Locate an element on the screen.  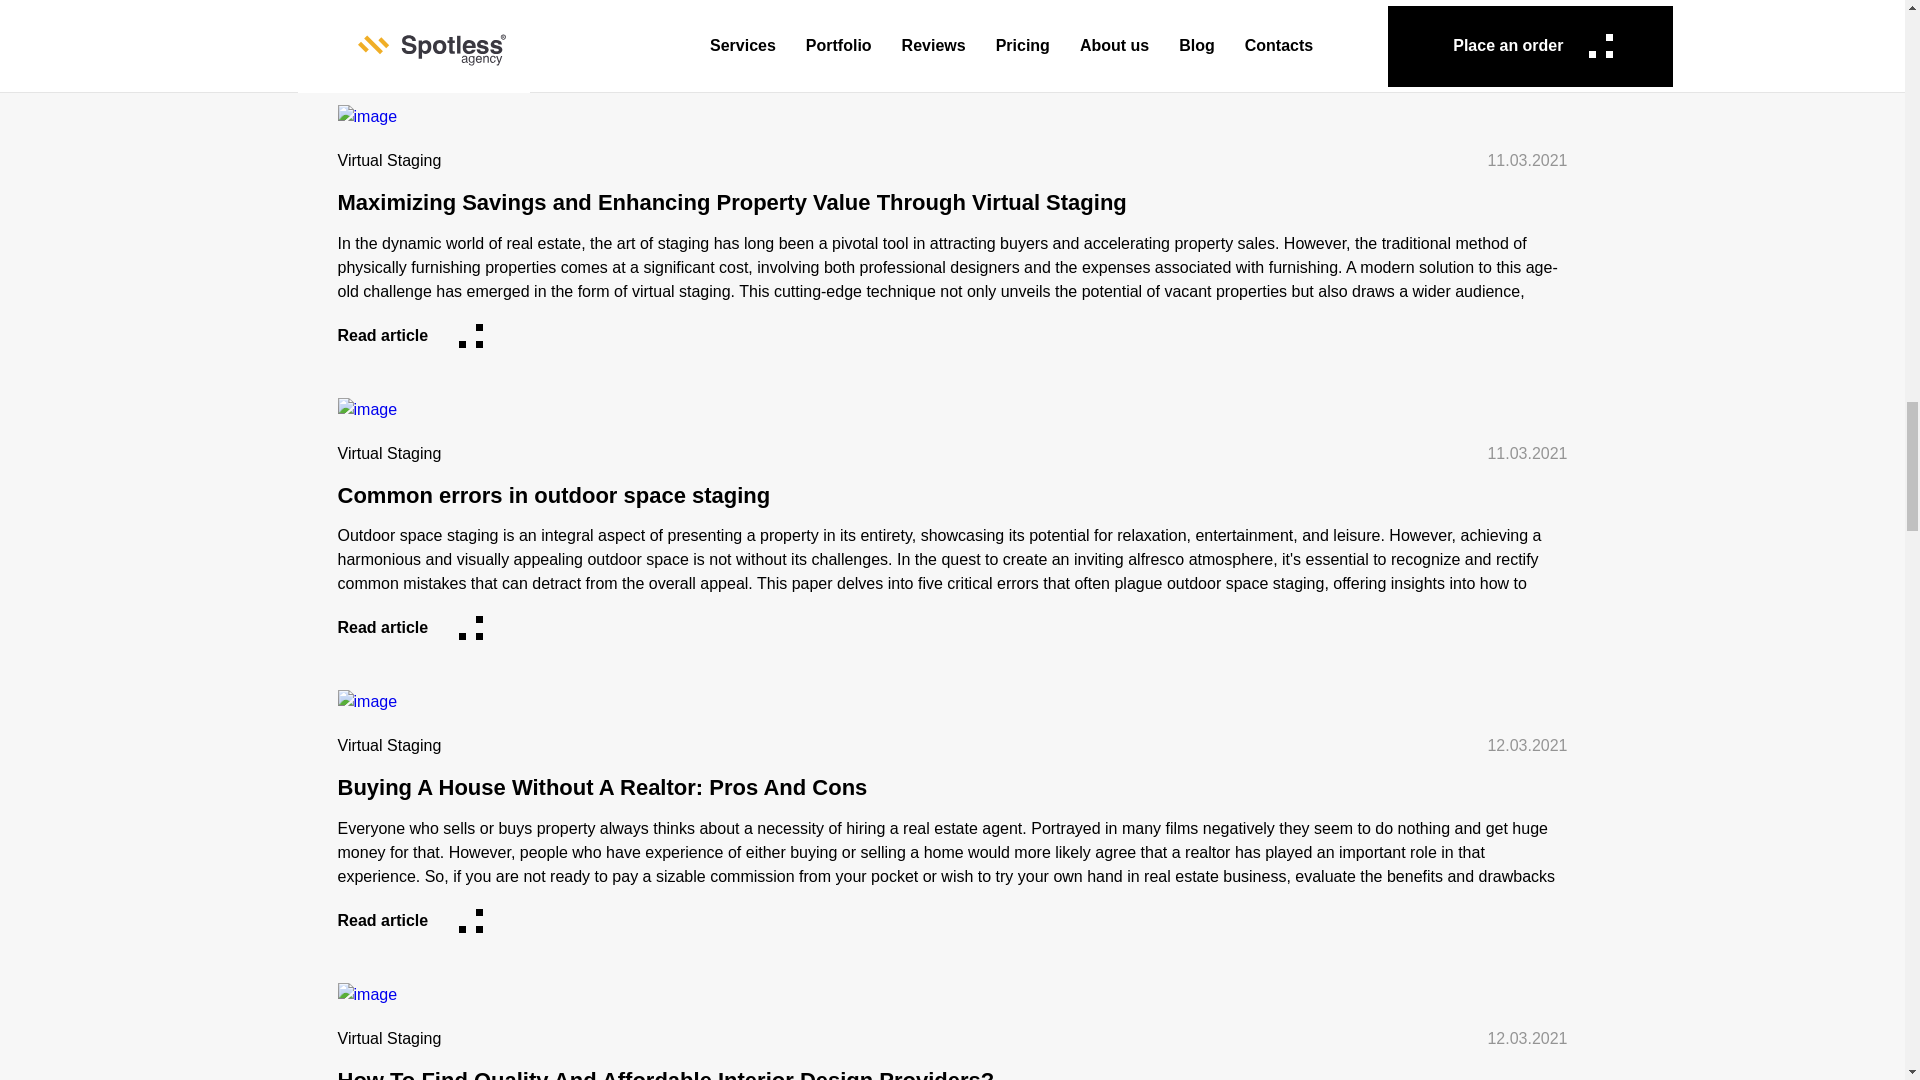
Common errors in outdoor space staging is located at coordinates (952, 496).